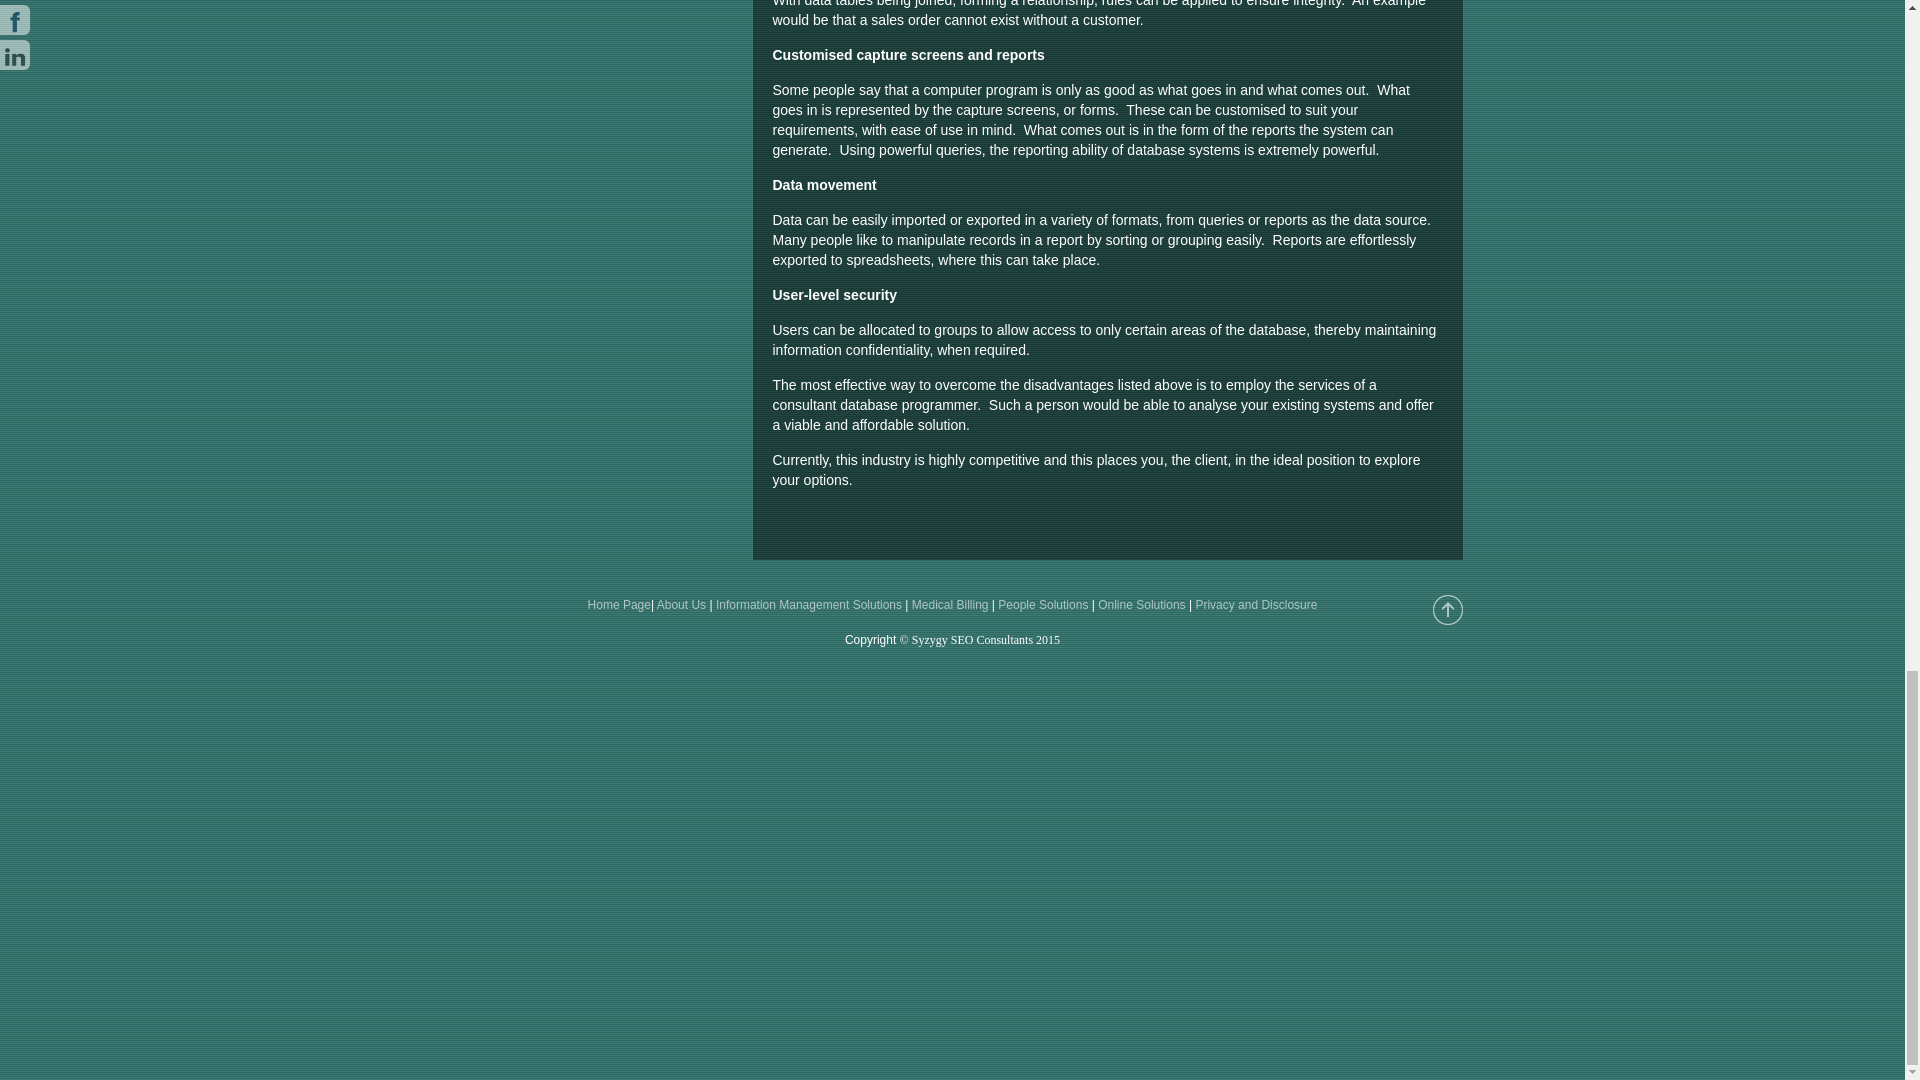 The width and height of the screenshot is (1920, 1080). Describe the element at coordinates (1256, 605) in the screenshot. I see `Privacy and Disclosure` at that location.